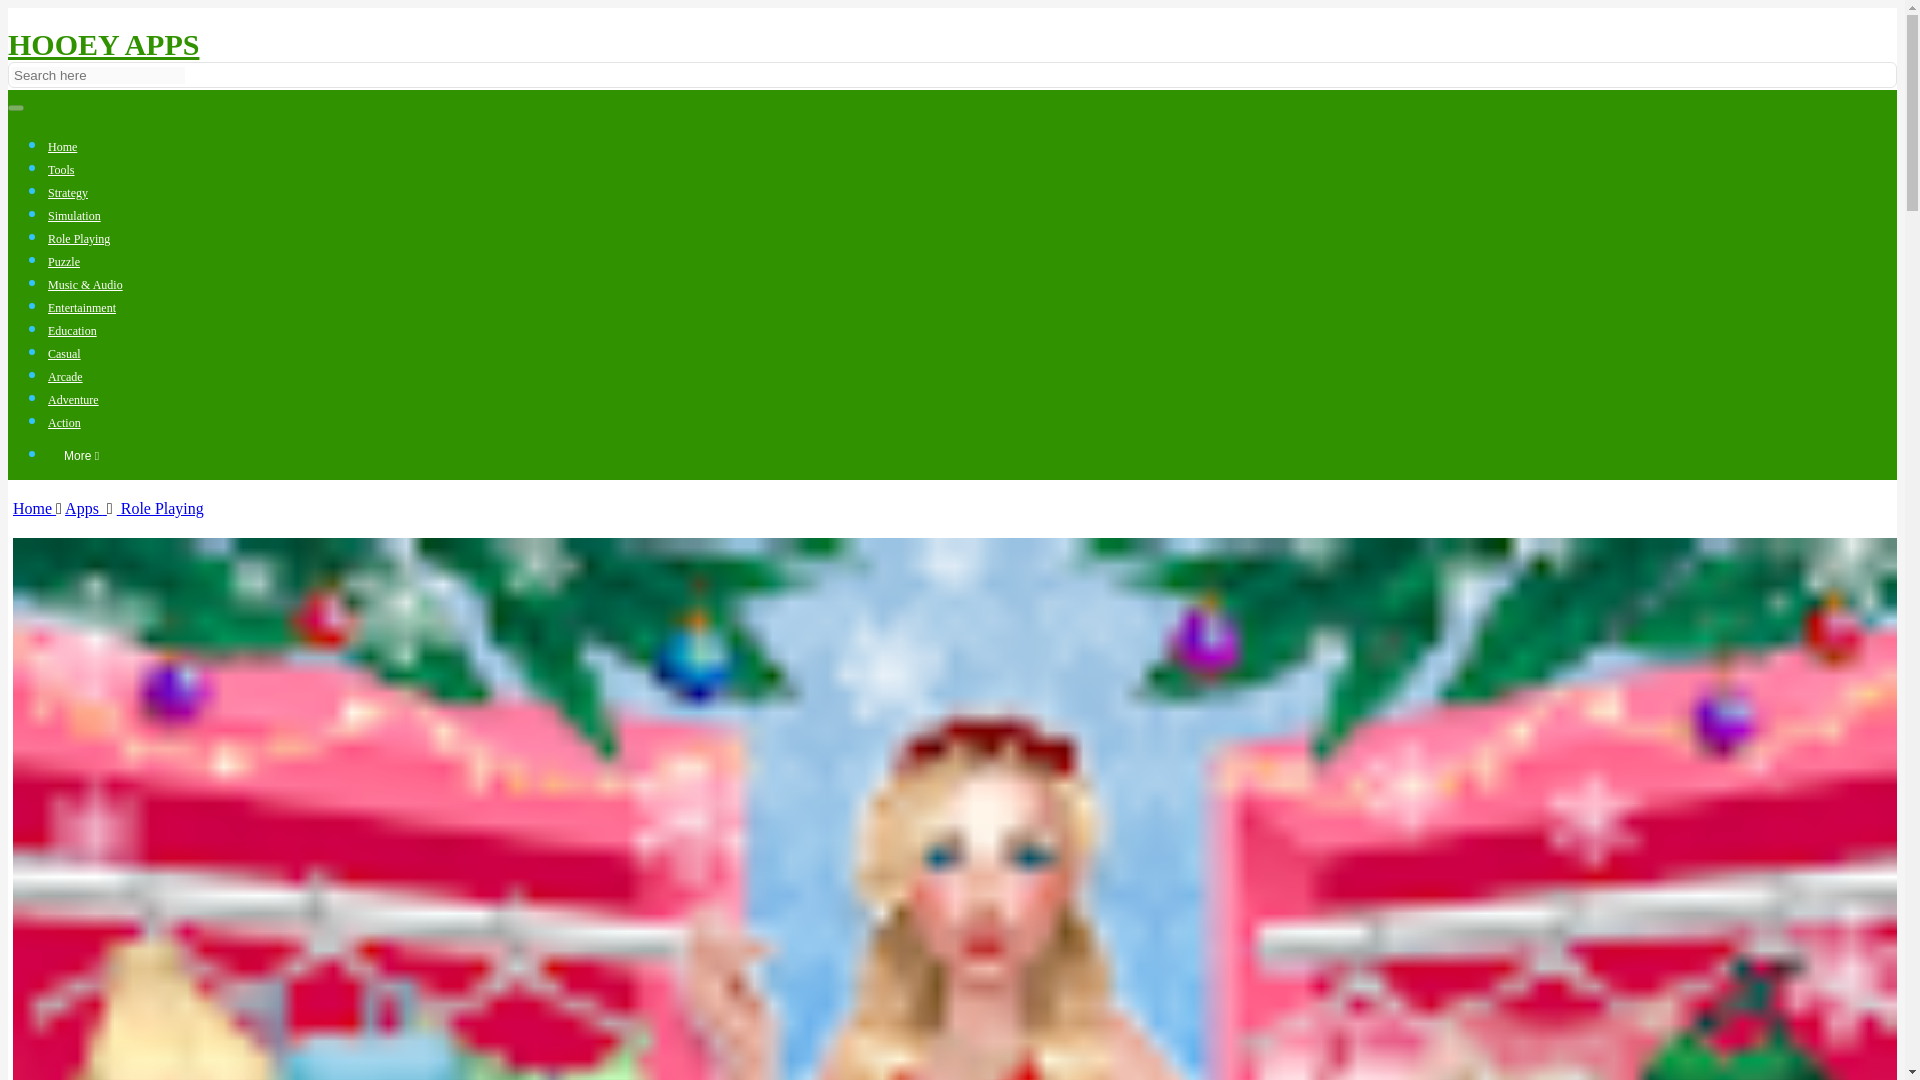 The height and width of the screenshot is (1080, 1920). Describe the element at coordinates (64, 353) in the screenshot. I see `Casual` at that location.